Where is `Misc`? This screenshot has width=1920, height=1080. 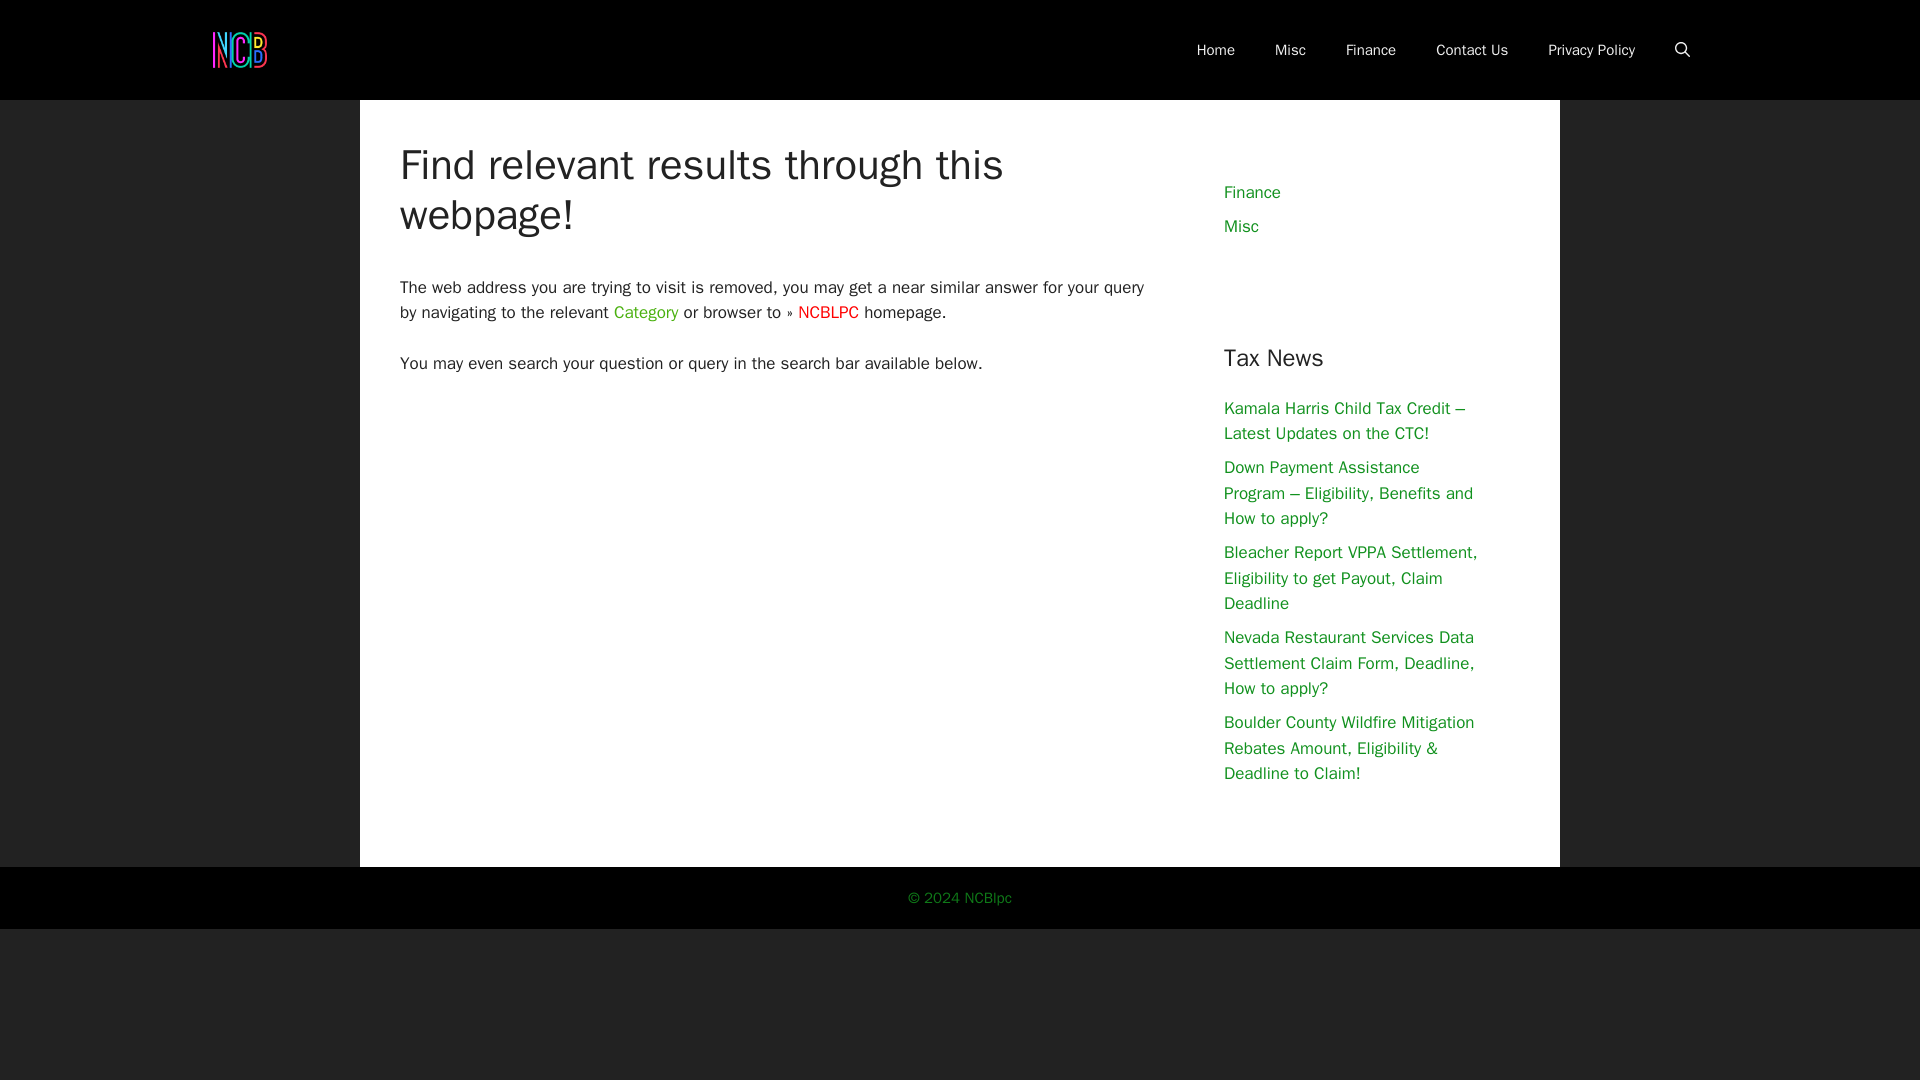 Misc is located at coordinates (1242, 226).